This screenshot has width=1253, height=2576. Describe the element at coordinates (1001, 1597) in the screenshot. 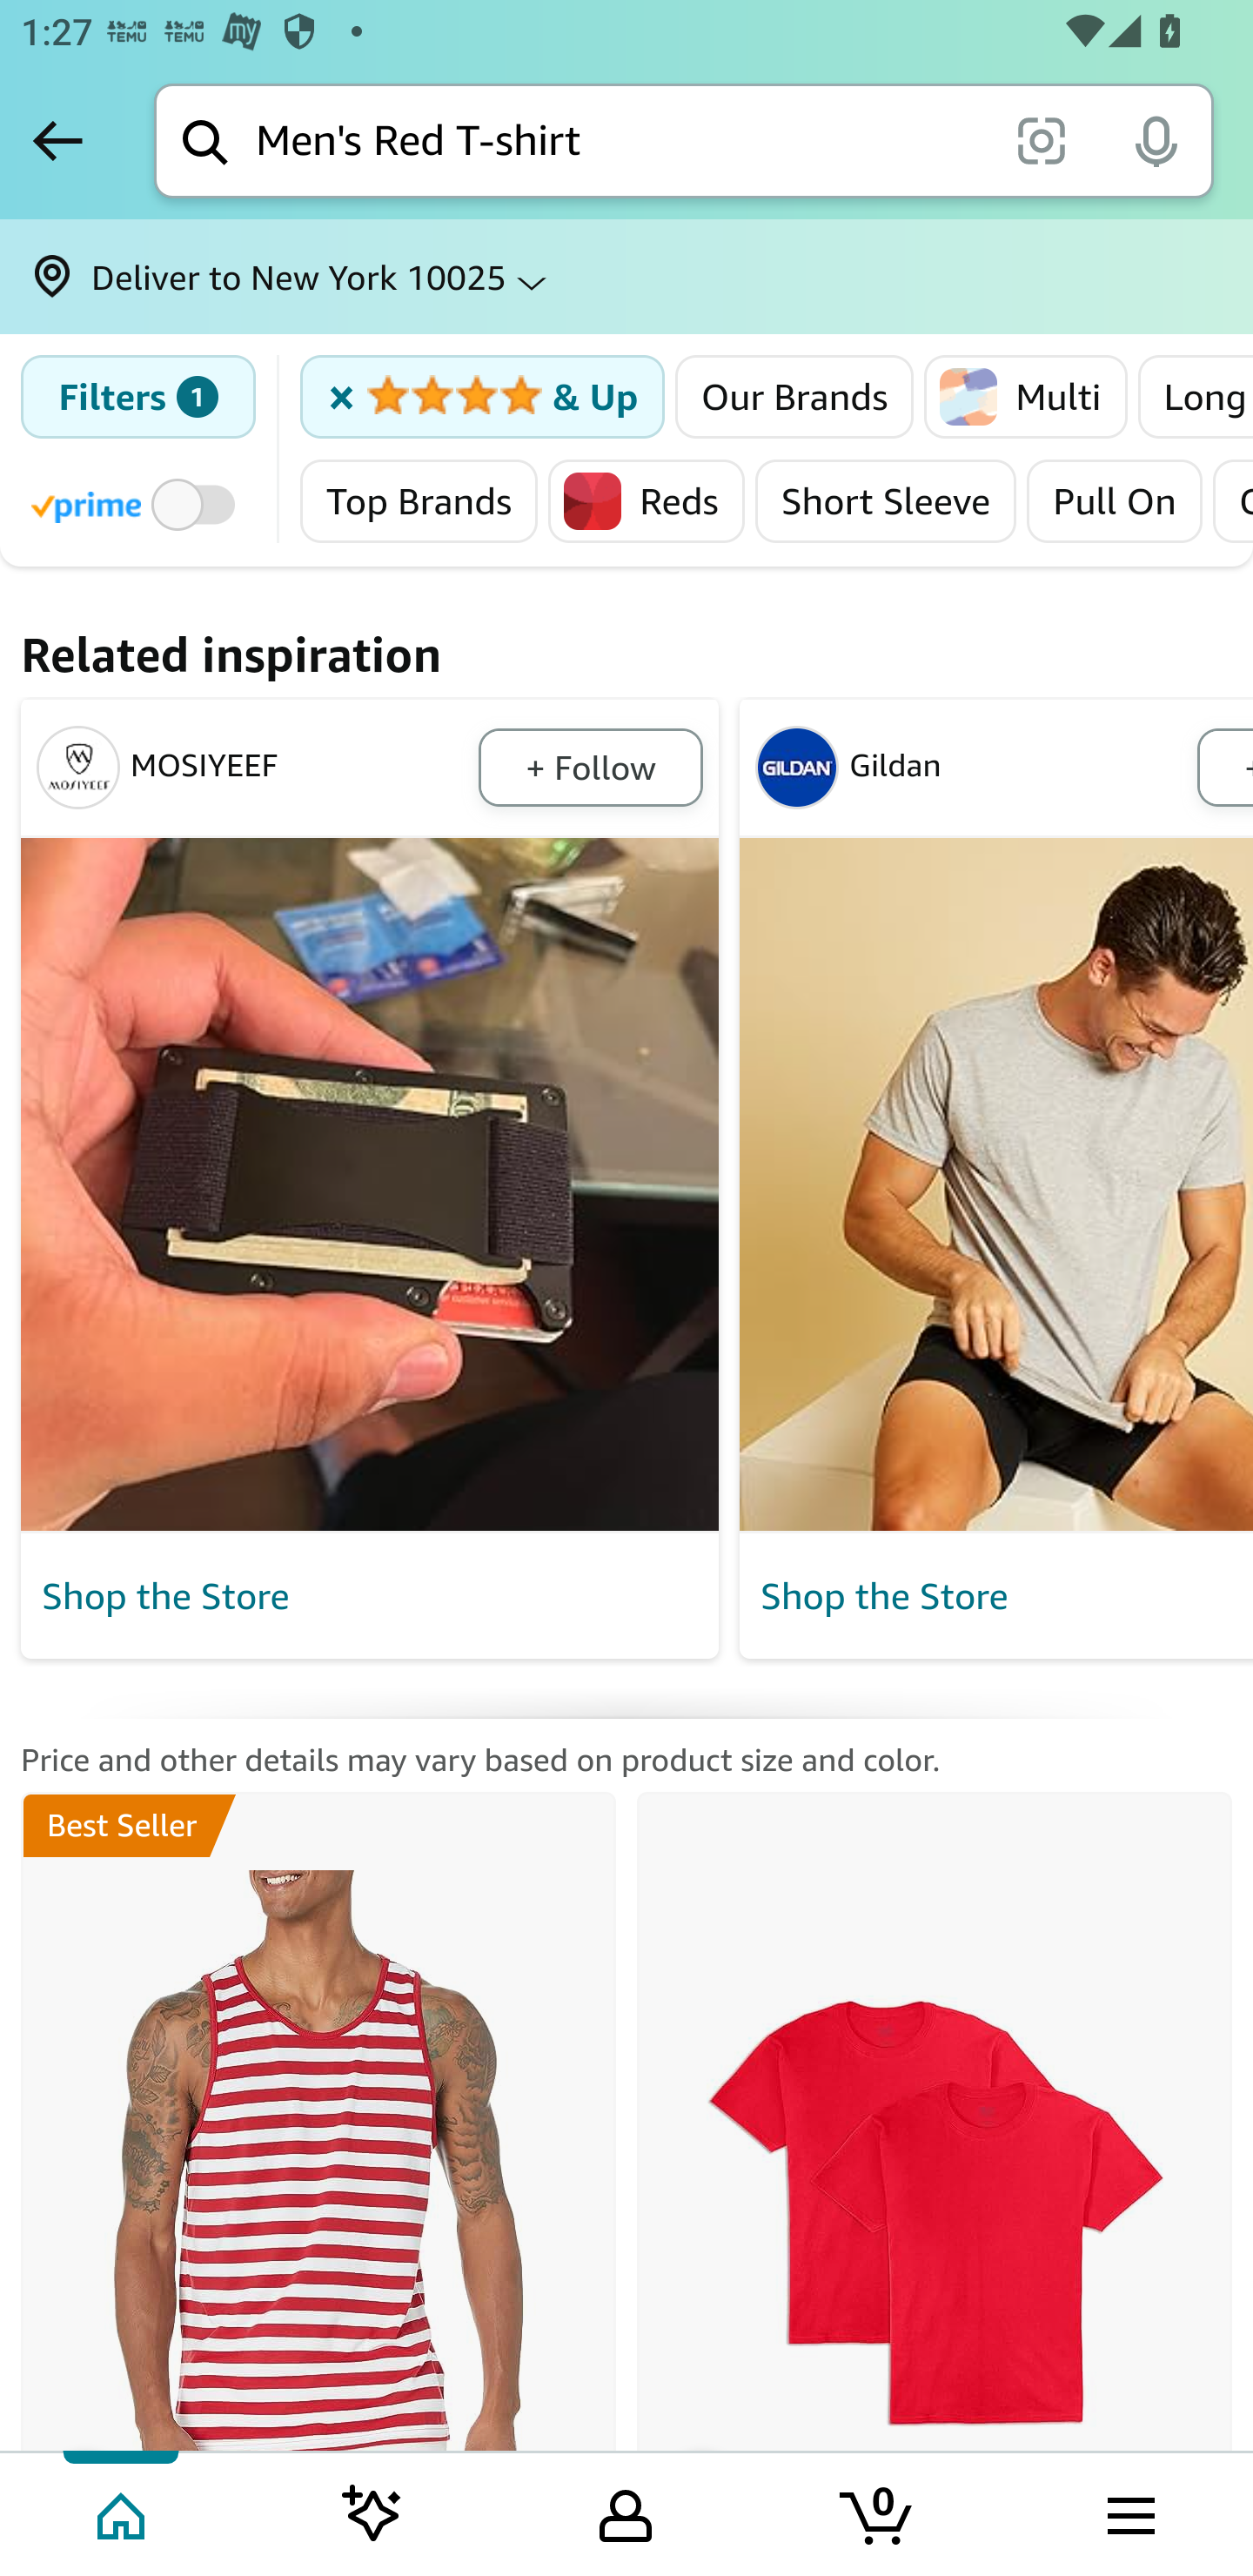

I see `Shop the Store` at that location.